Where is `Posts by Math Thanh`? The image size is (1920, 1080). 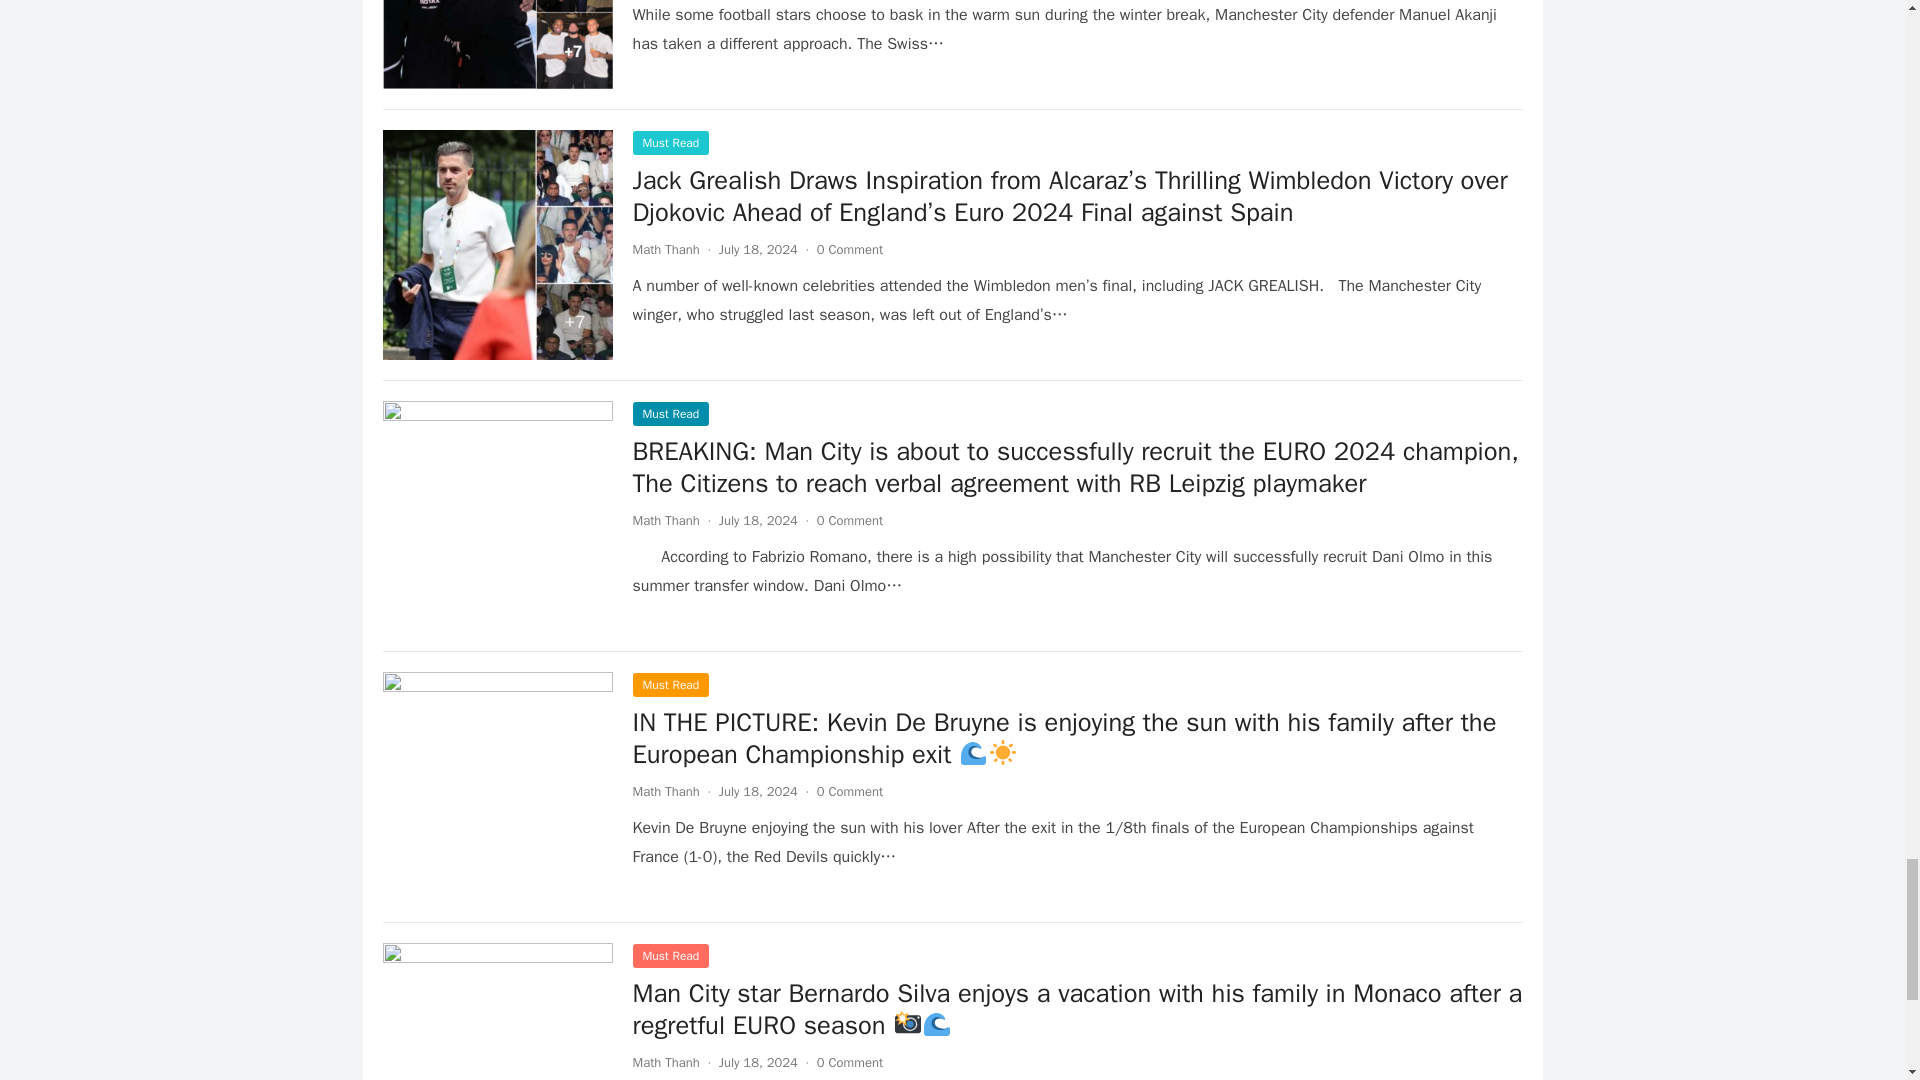
Posts by Math Thanh is located at coordinates (664, 249).